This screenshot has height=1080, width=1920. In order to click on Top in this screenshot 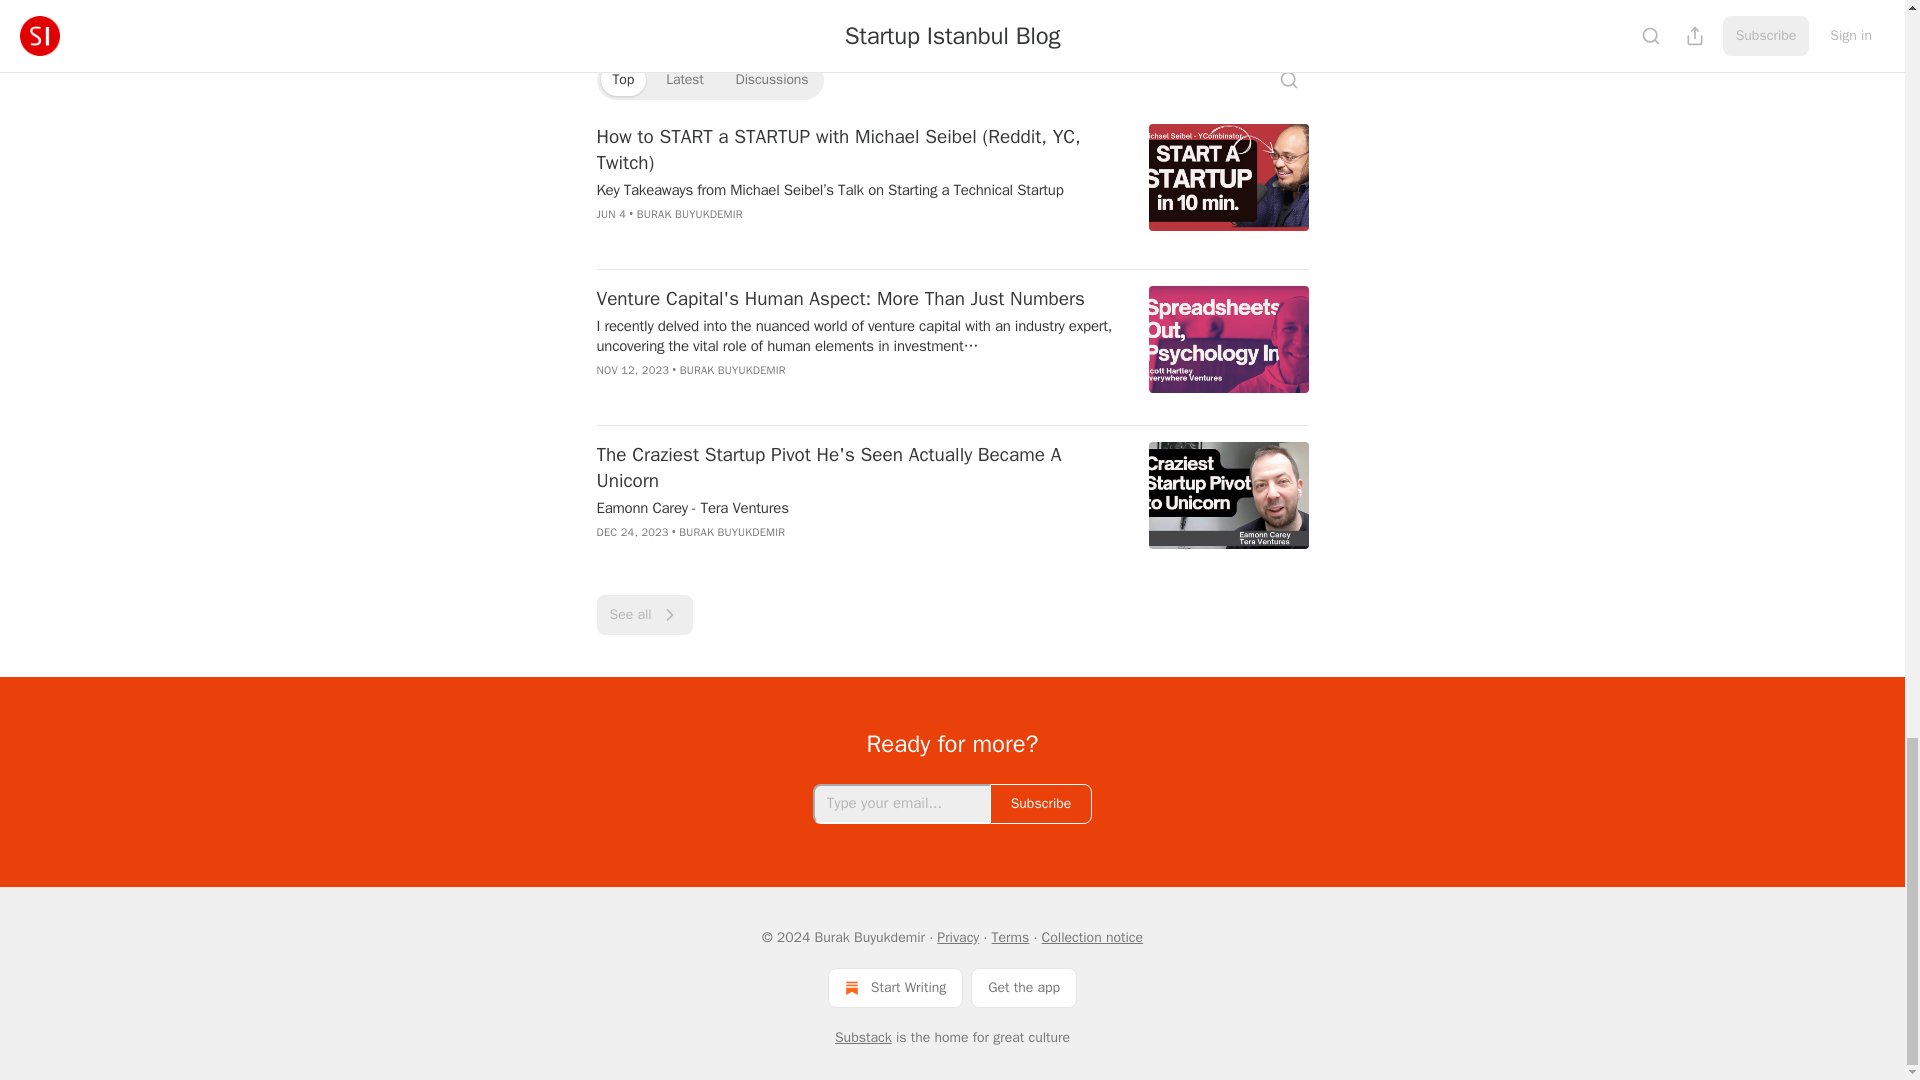, I will do `click(622, 80)`.